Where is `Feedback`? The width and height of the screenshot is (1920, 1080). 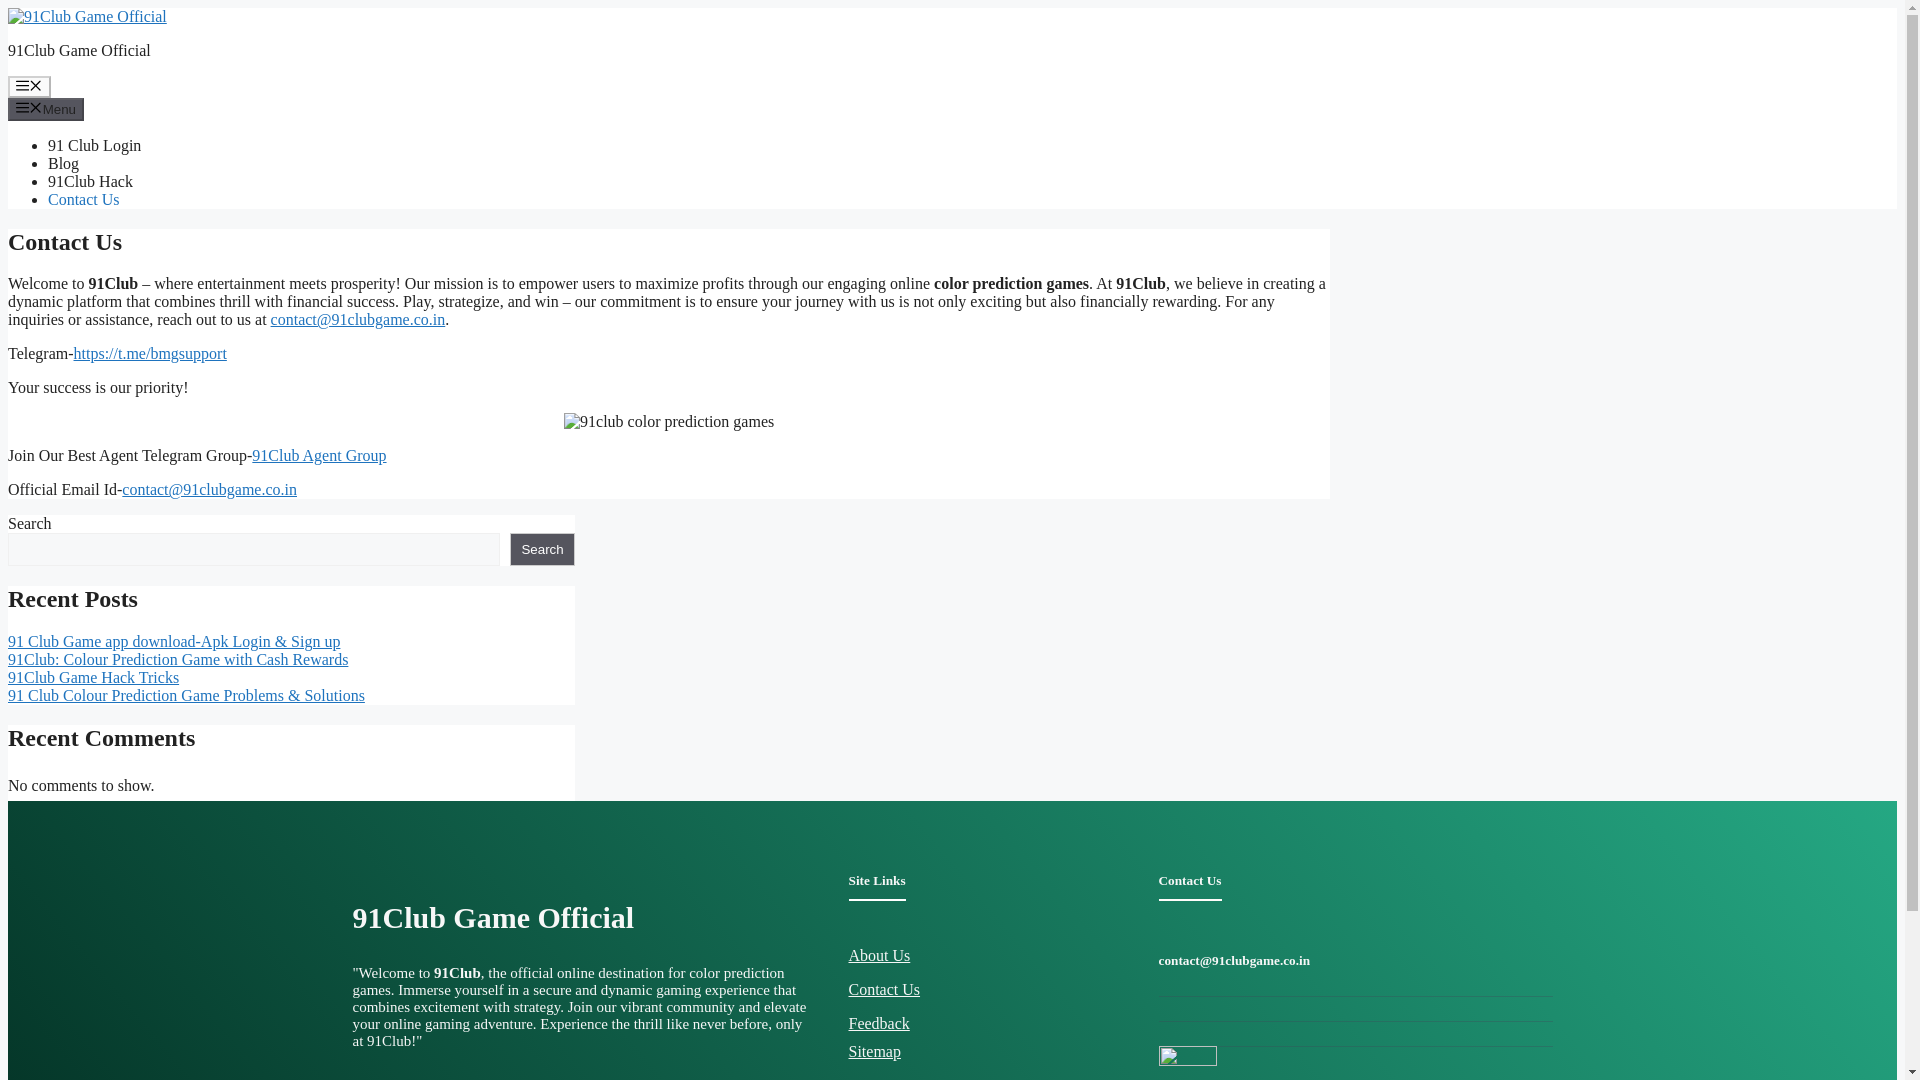
Feedback is located at coordinates (878, 1024).